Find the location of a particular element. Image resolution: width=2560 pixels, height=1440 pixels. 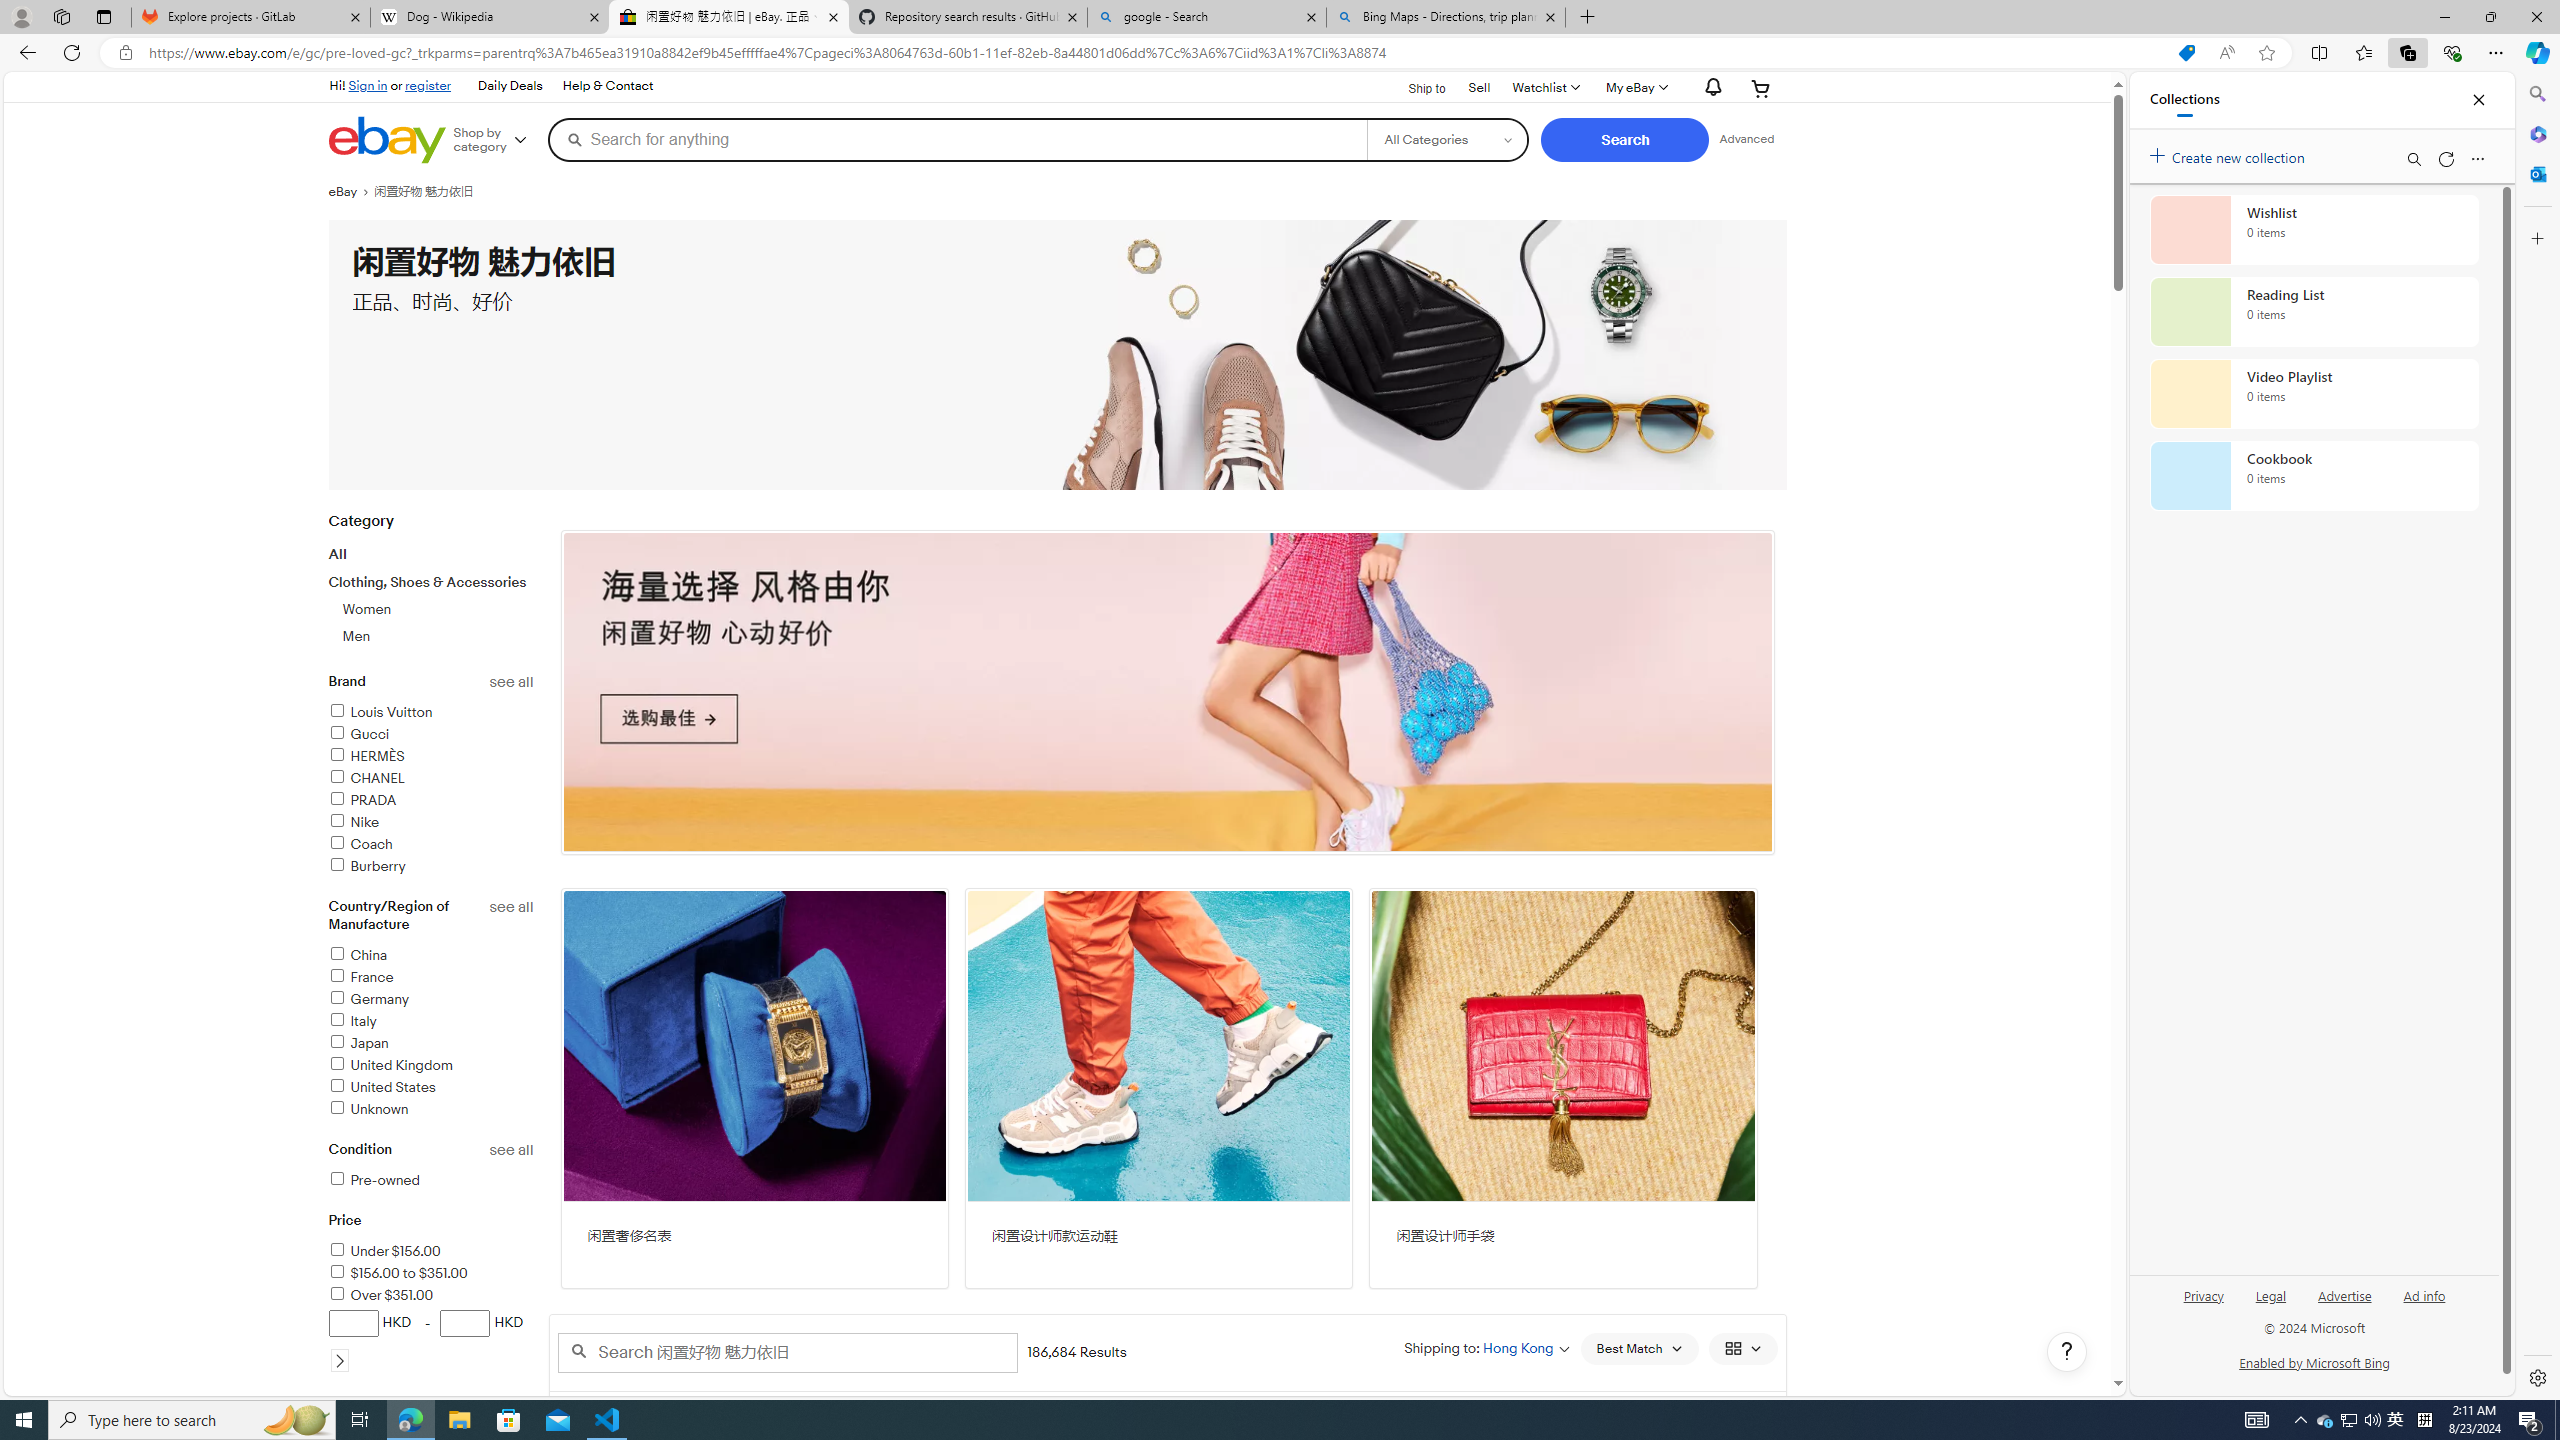

HKD-HKD is located at coordinates (431, 1340).